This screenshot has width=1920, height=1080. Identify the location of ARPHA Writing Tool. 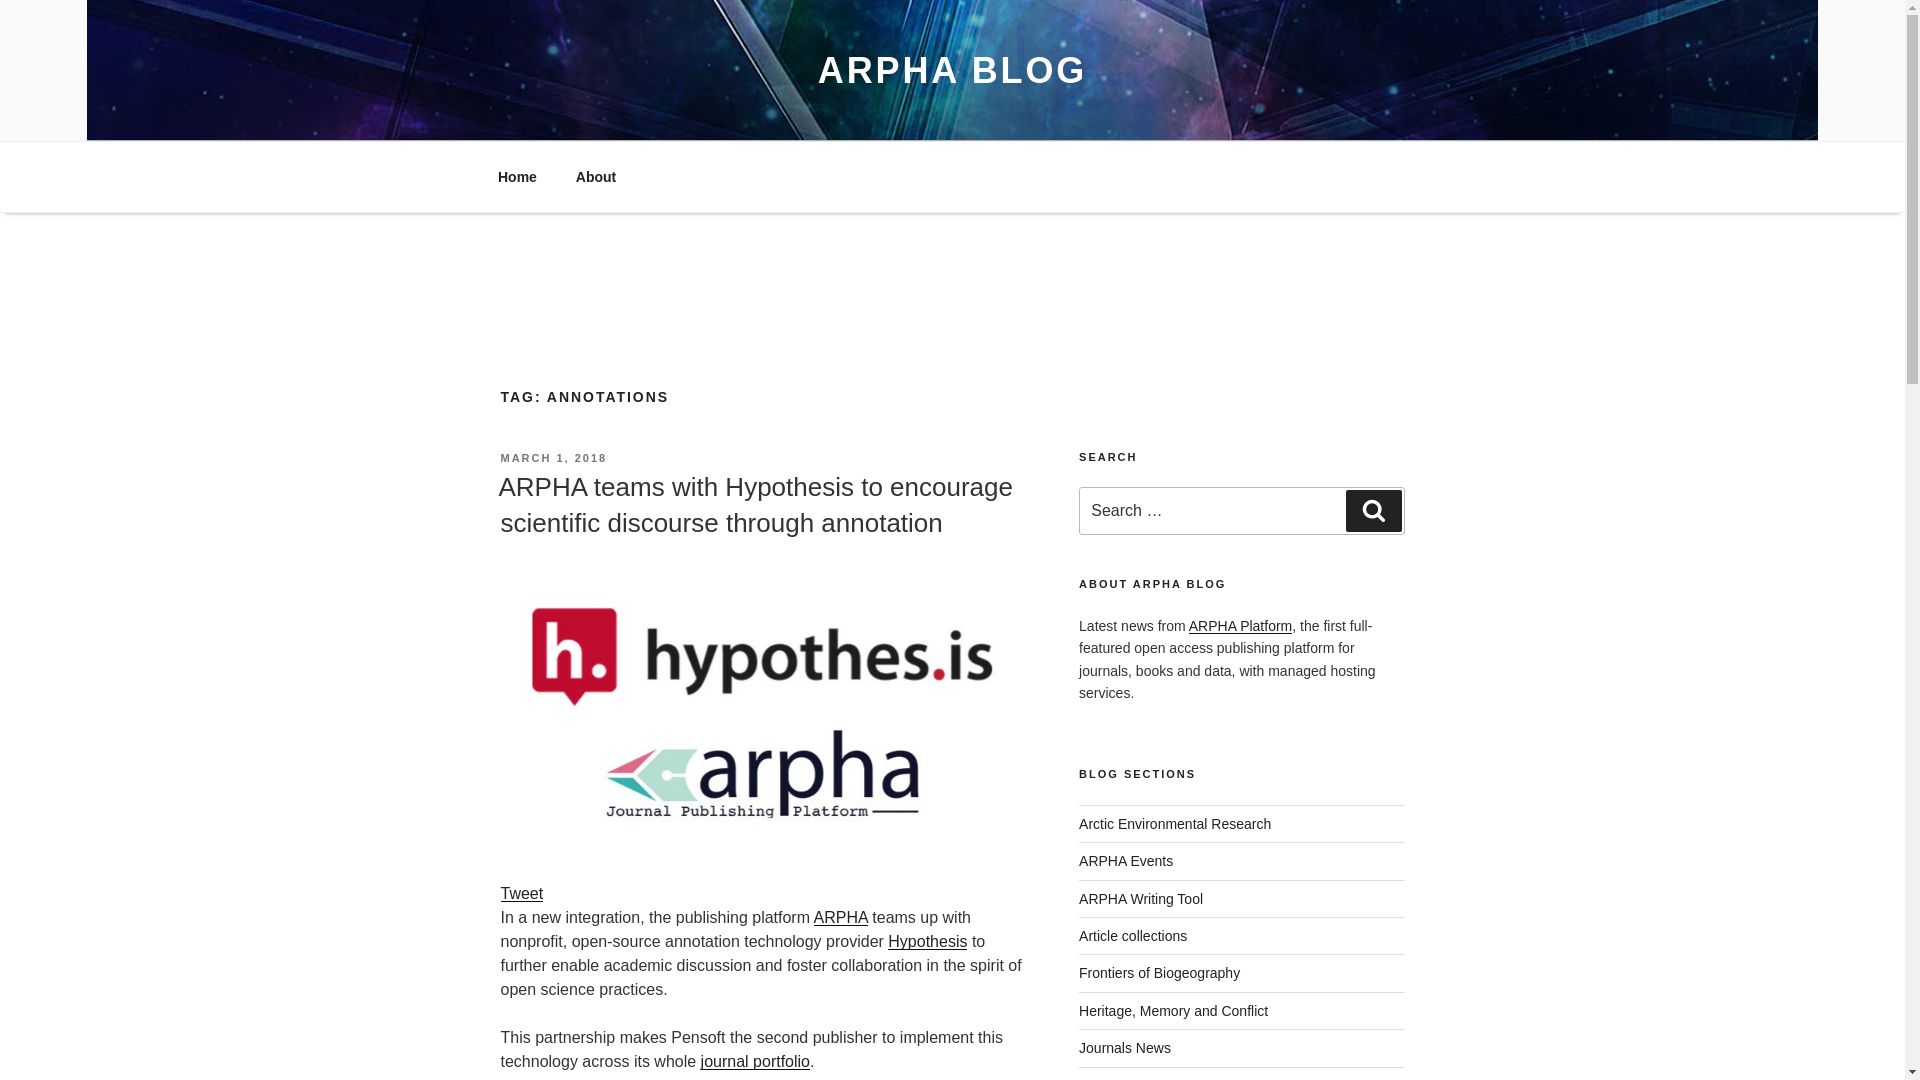
(1141, 899).